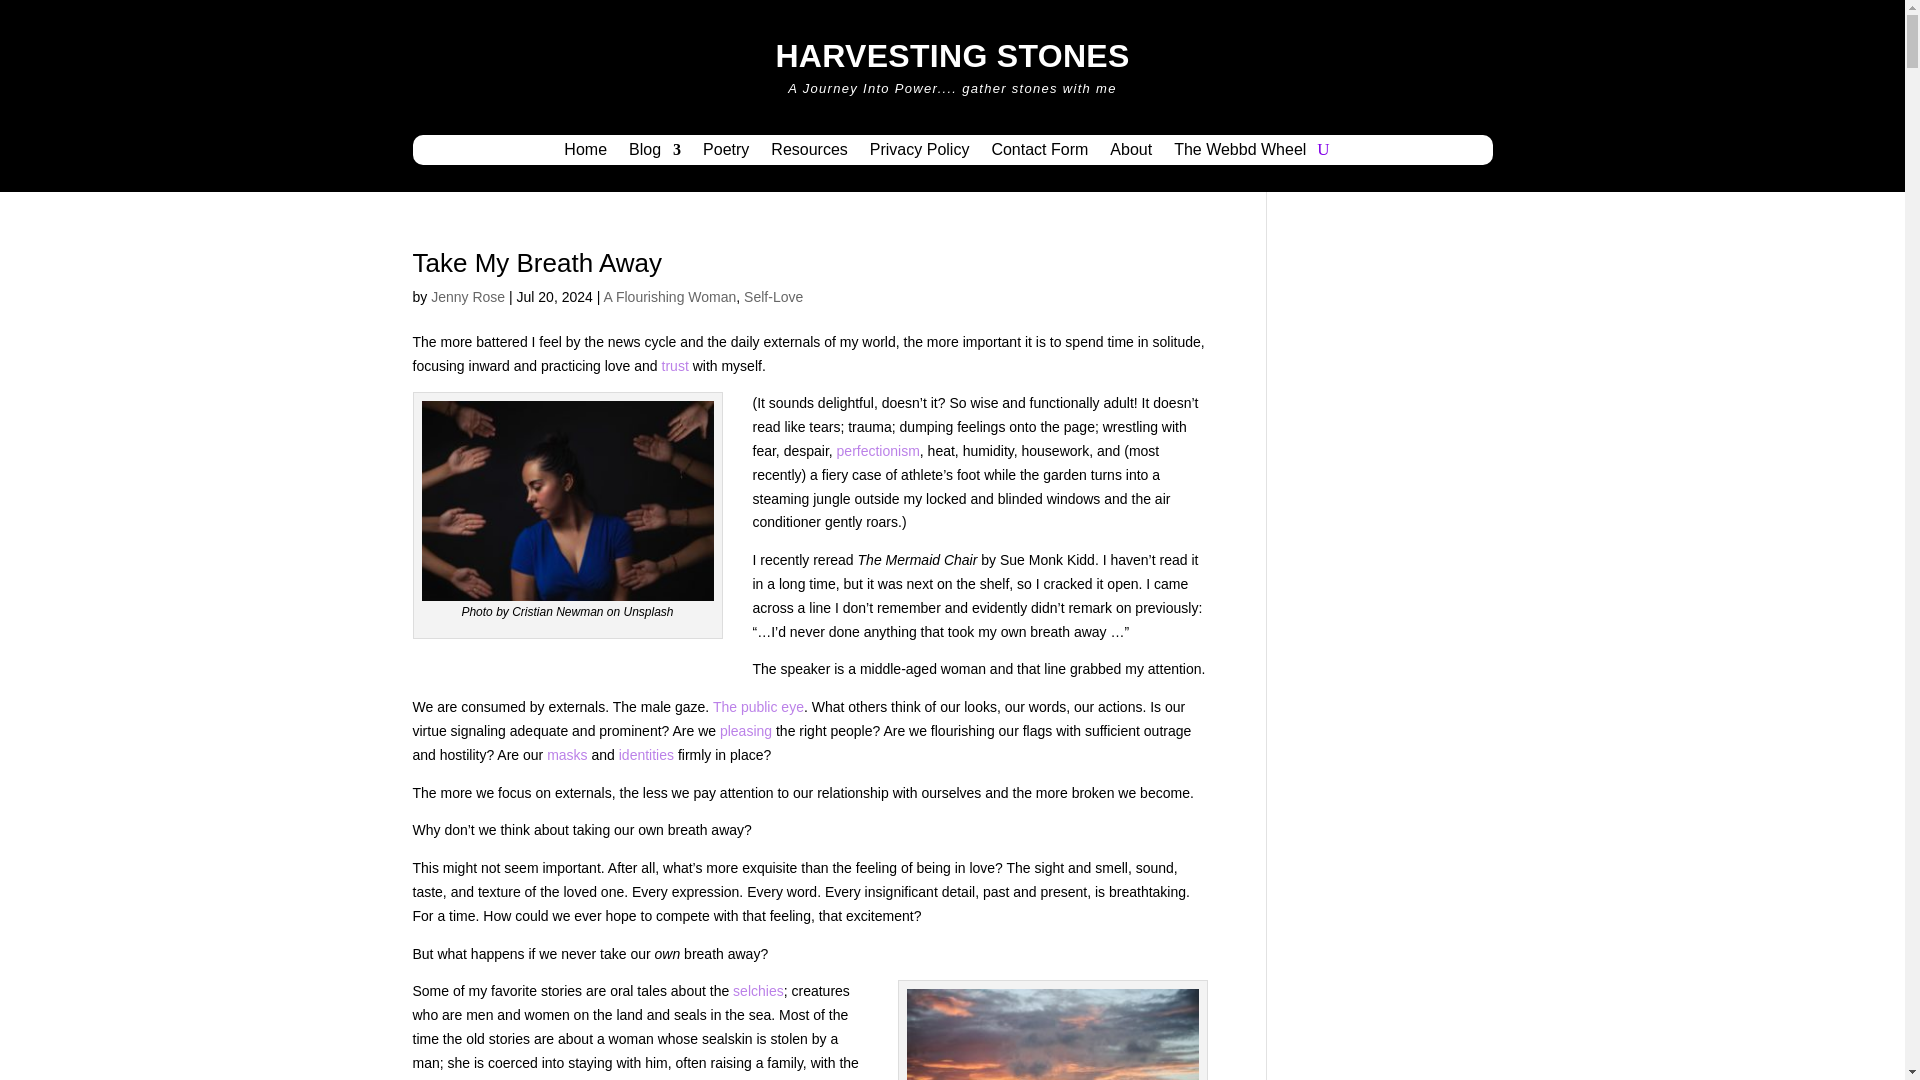  I want to click on The Webbd Wheel, so click(1239, 154).